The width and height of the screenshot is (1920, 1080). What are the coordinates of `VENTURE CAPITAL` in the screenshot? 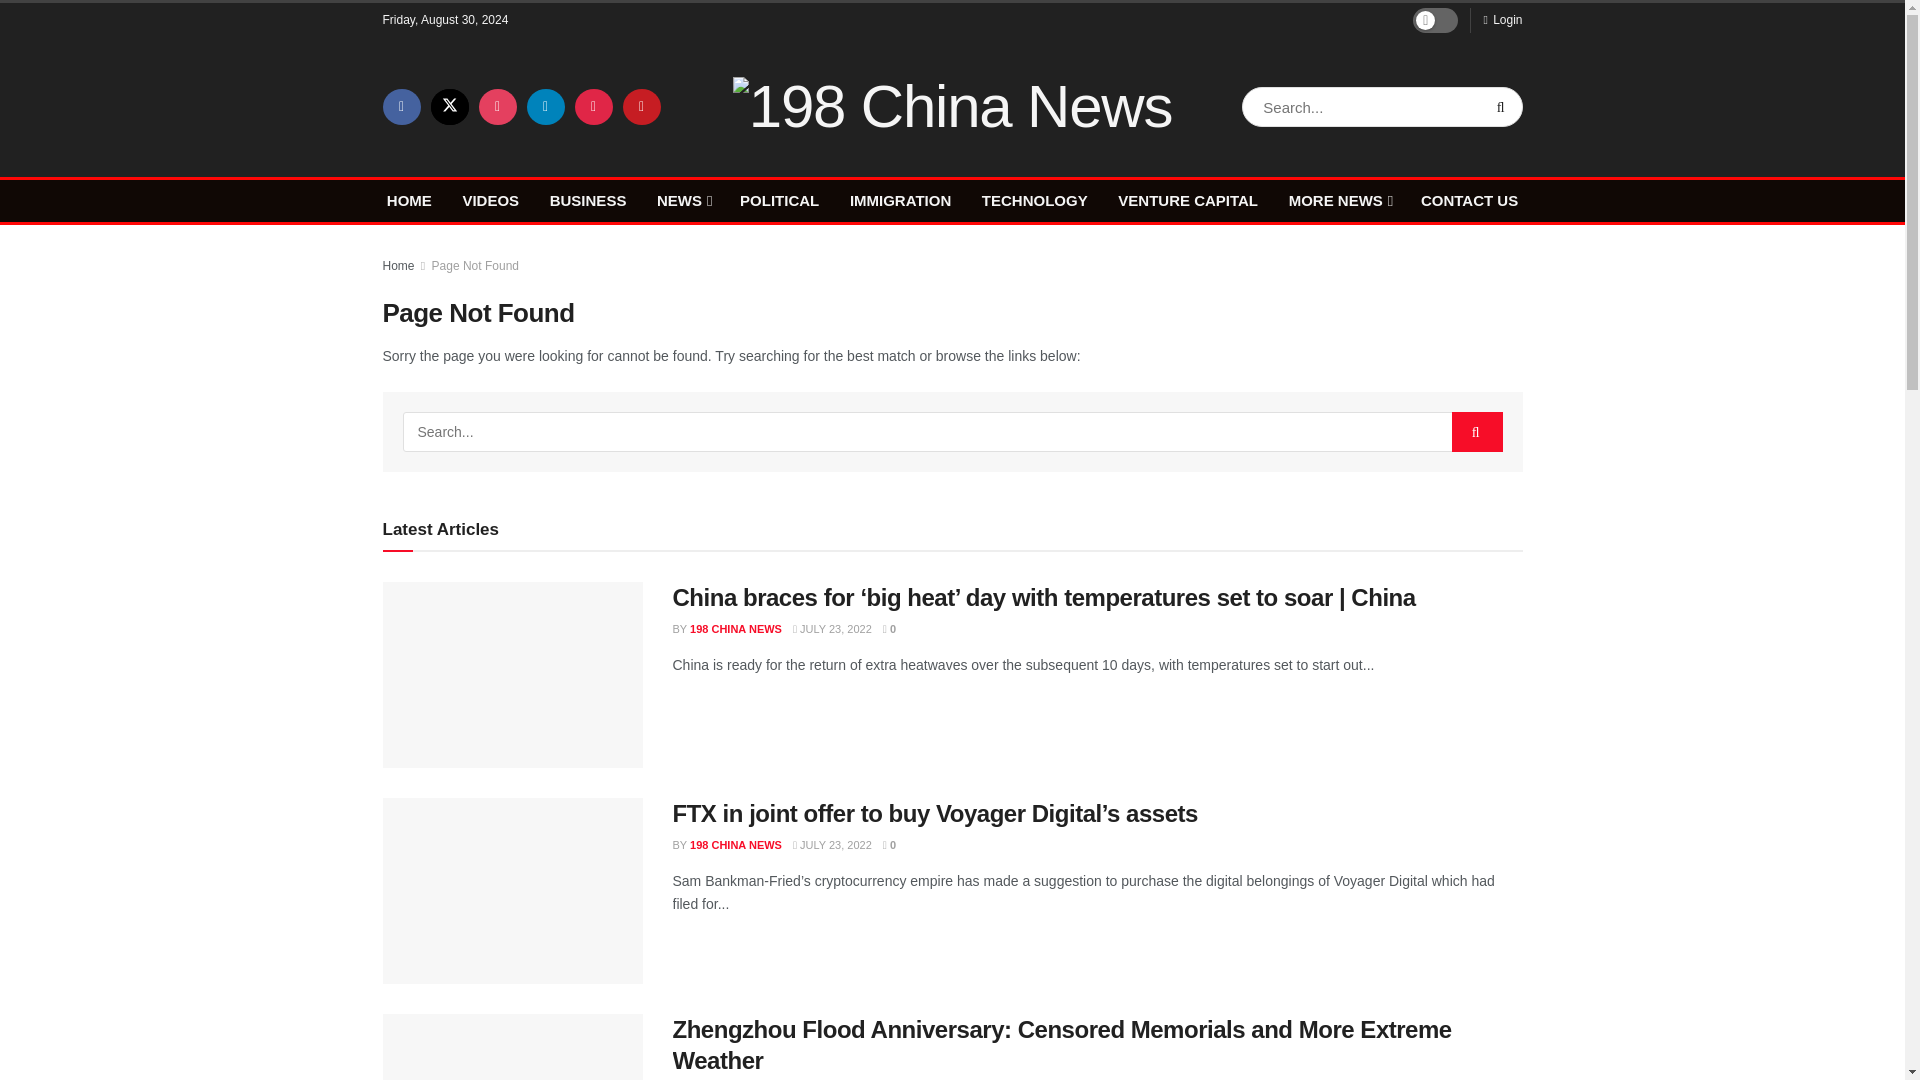 It's located at (1187, 200).